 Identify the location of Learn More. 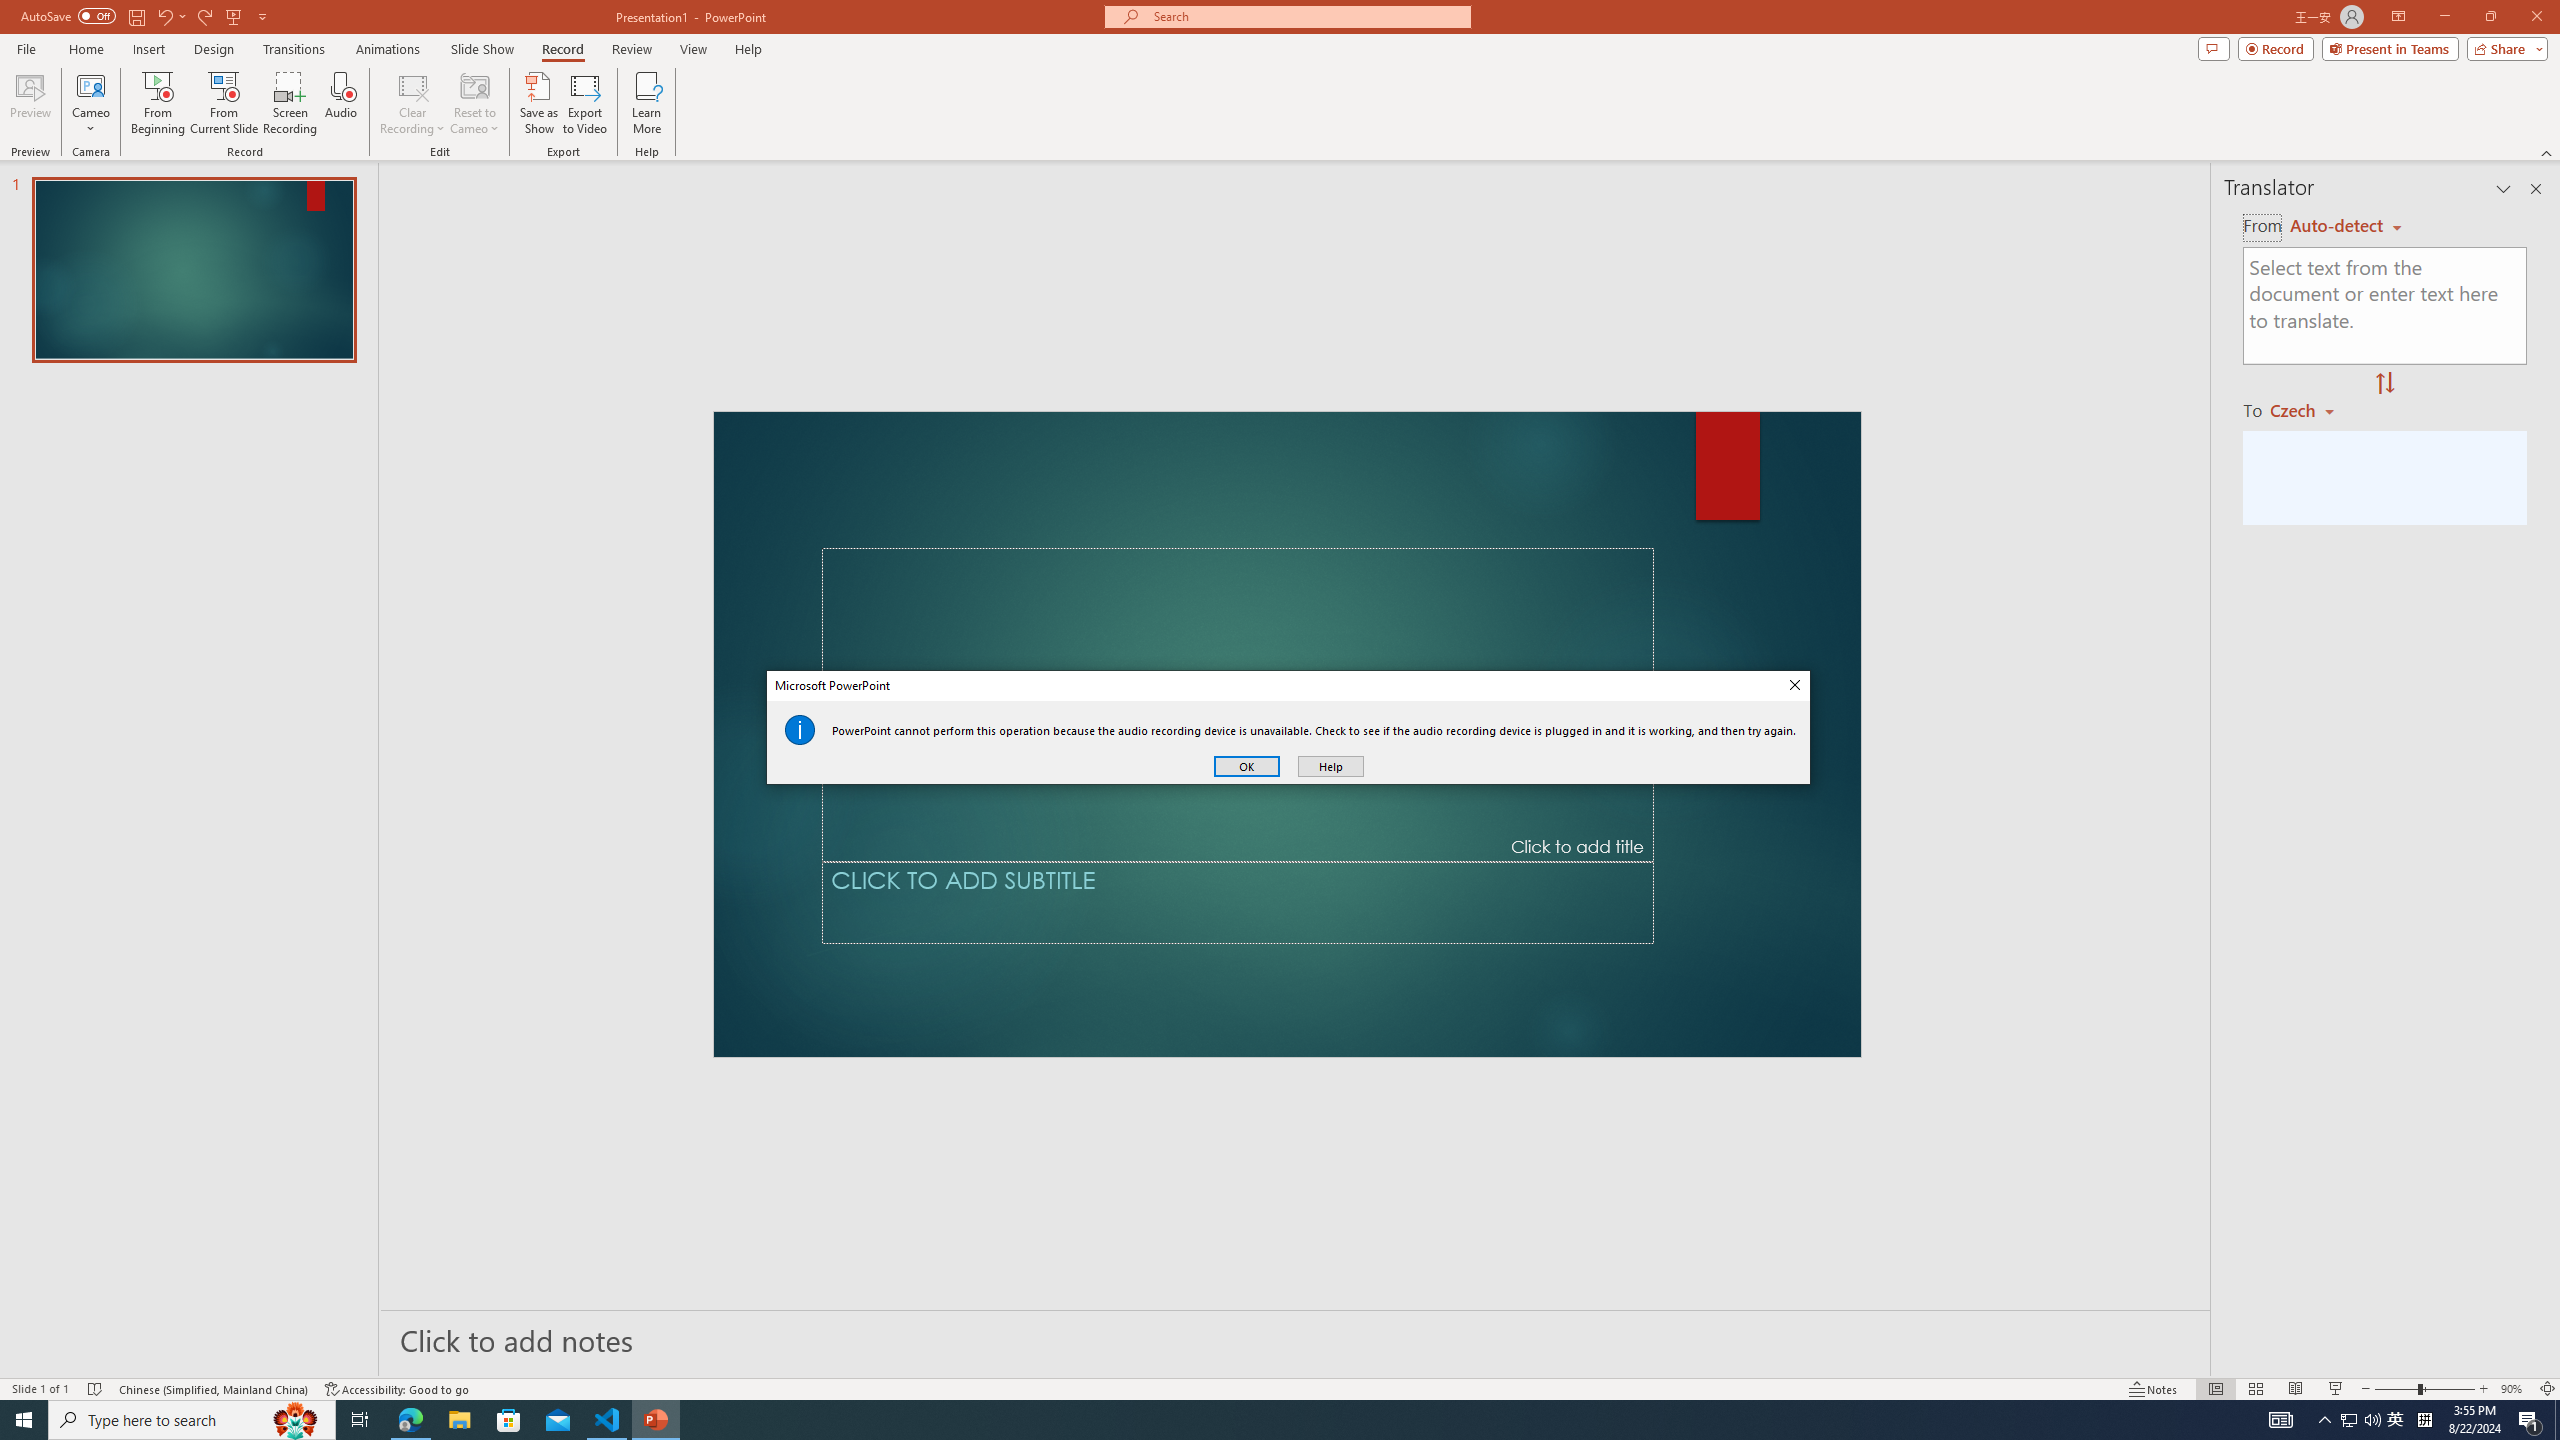
(648, 103).